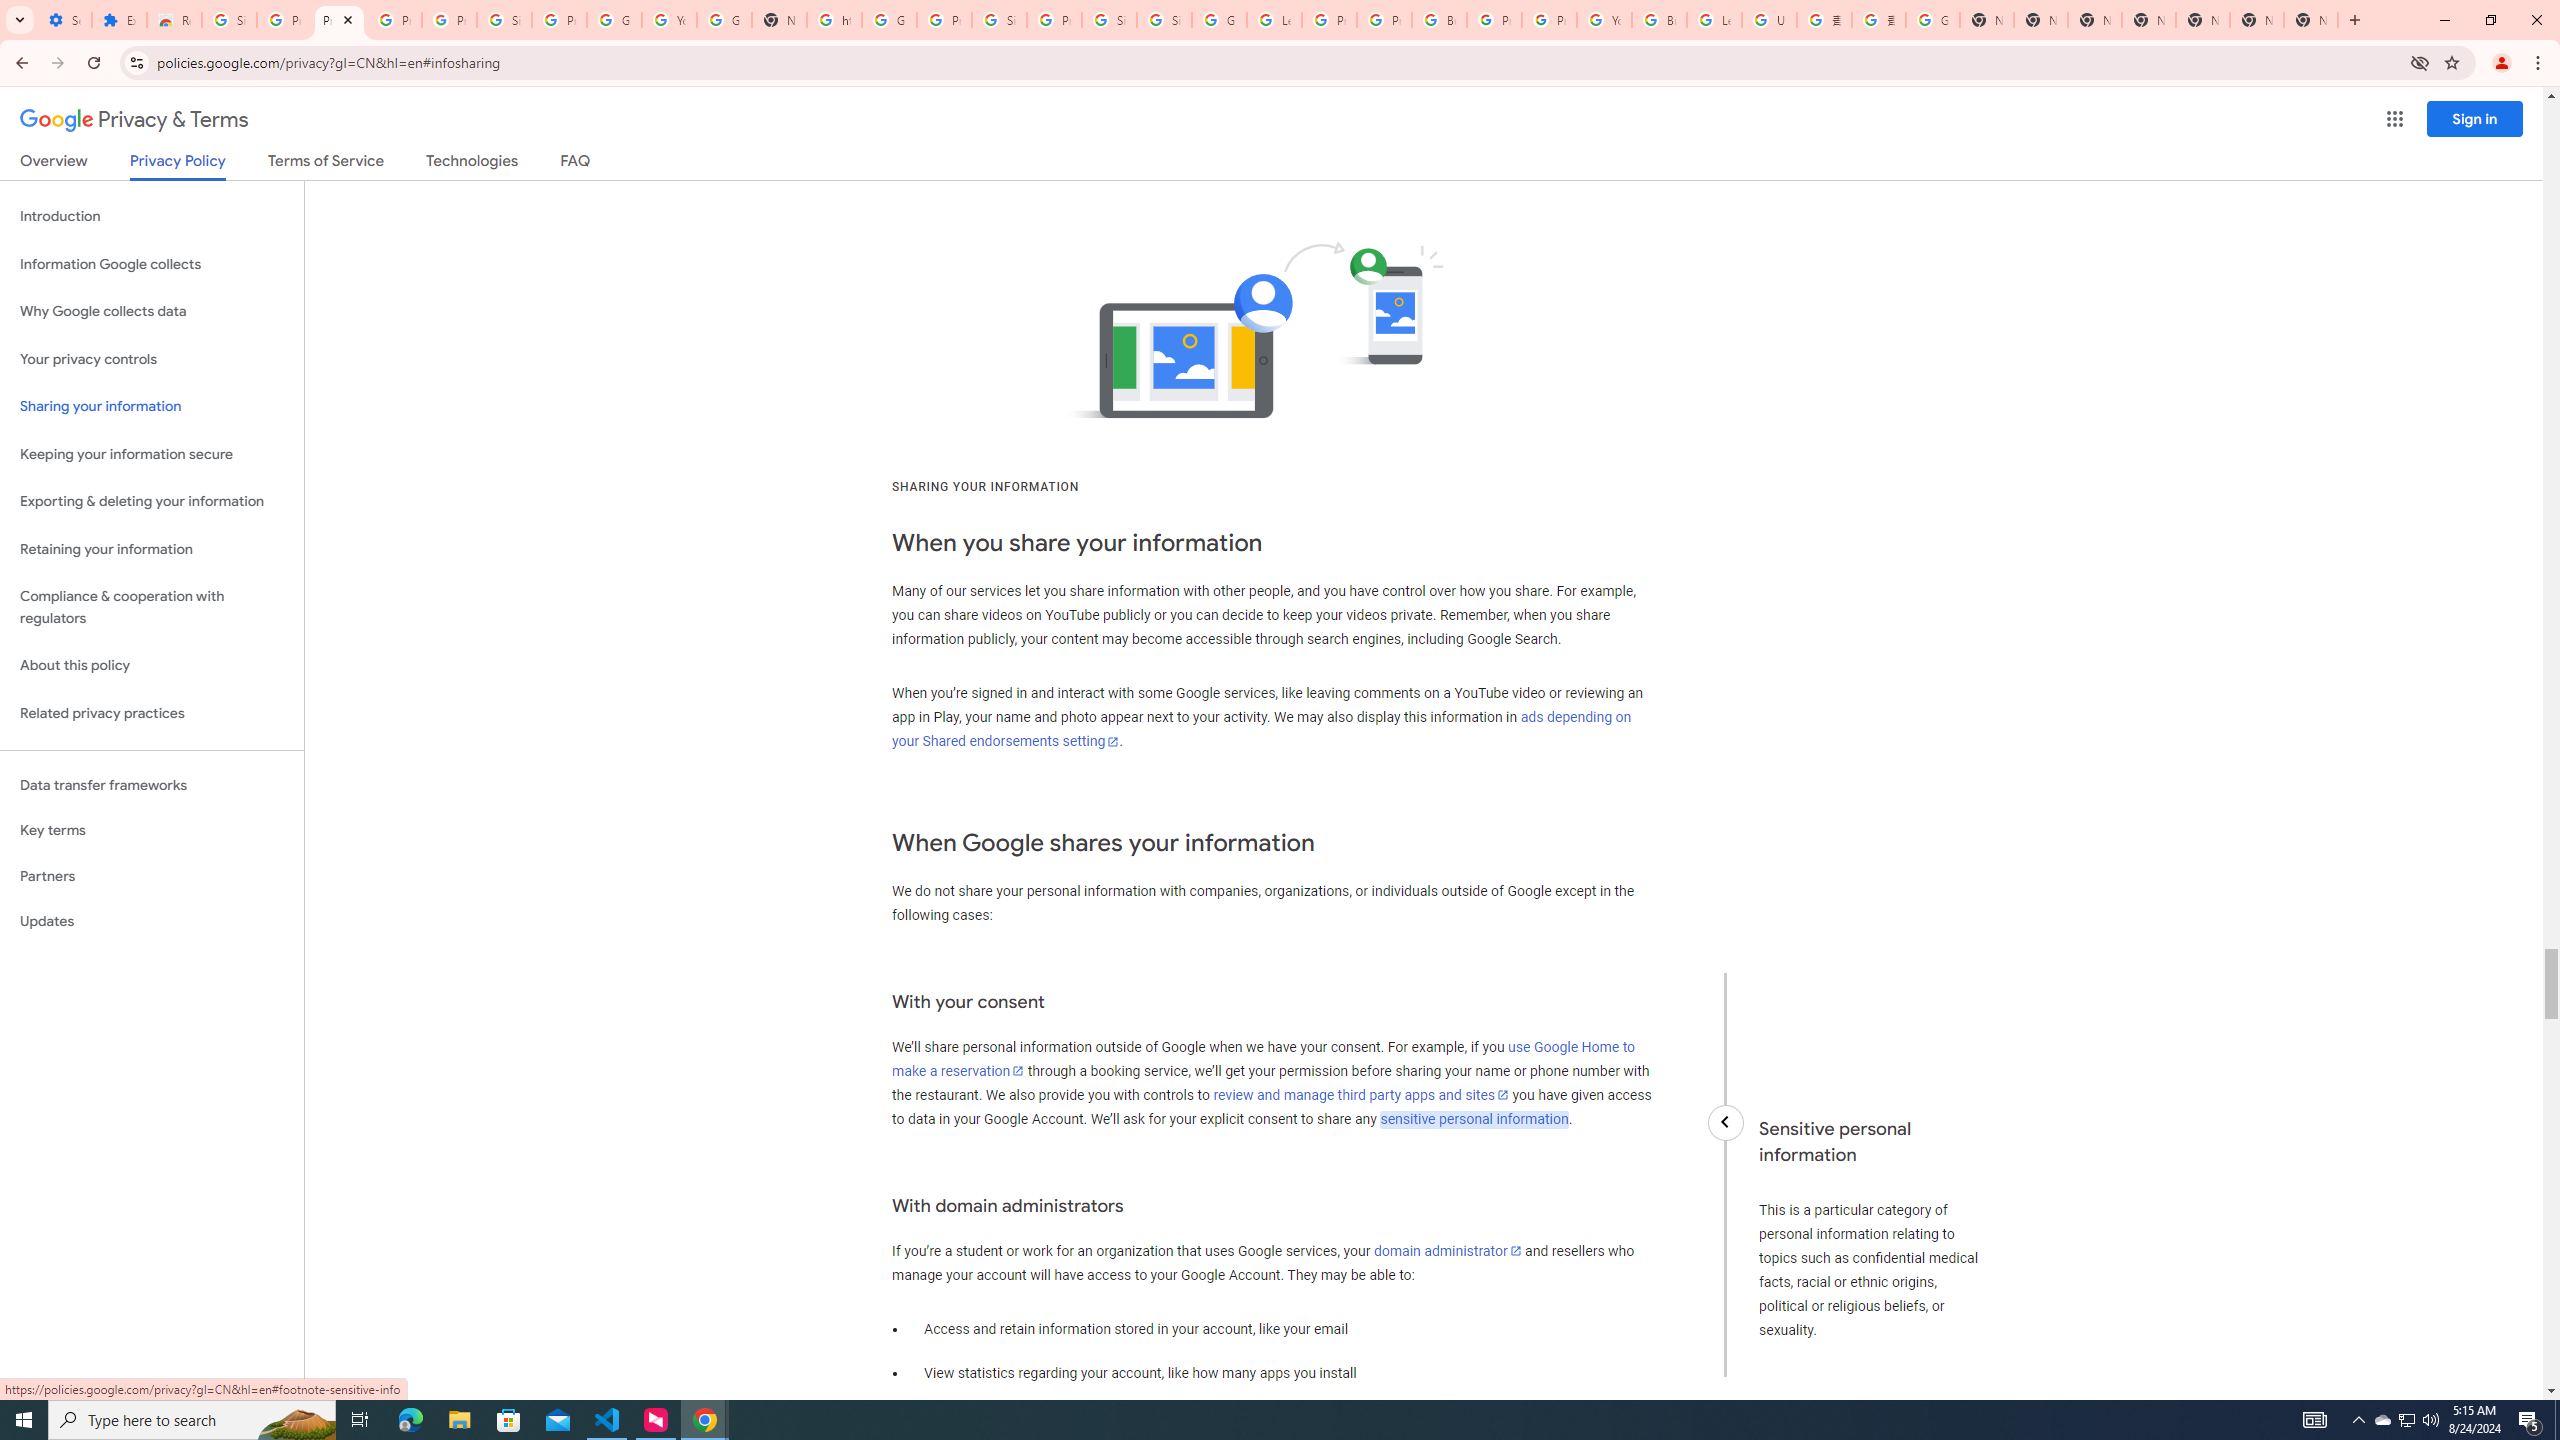 The height and width of the screenshot is (1440, 2560). What do you see at coordinates (2420, 62) in the screenshot?
I see `Third-party cookies blocked` at bounding box center [2420, 62].